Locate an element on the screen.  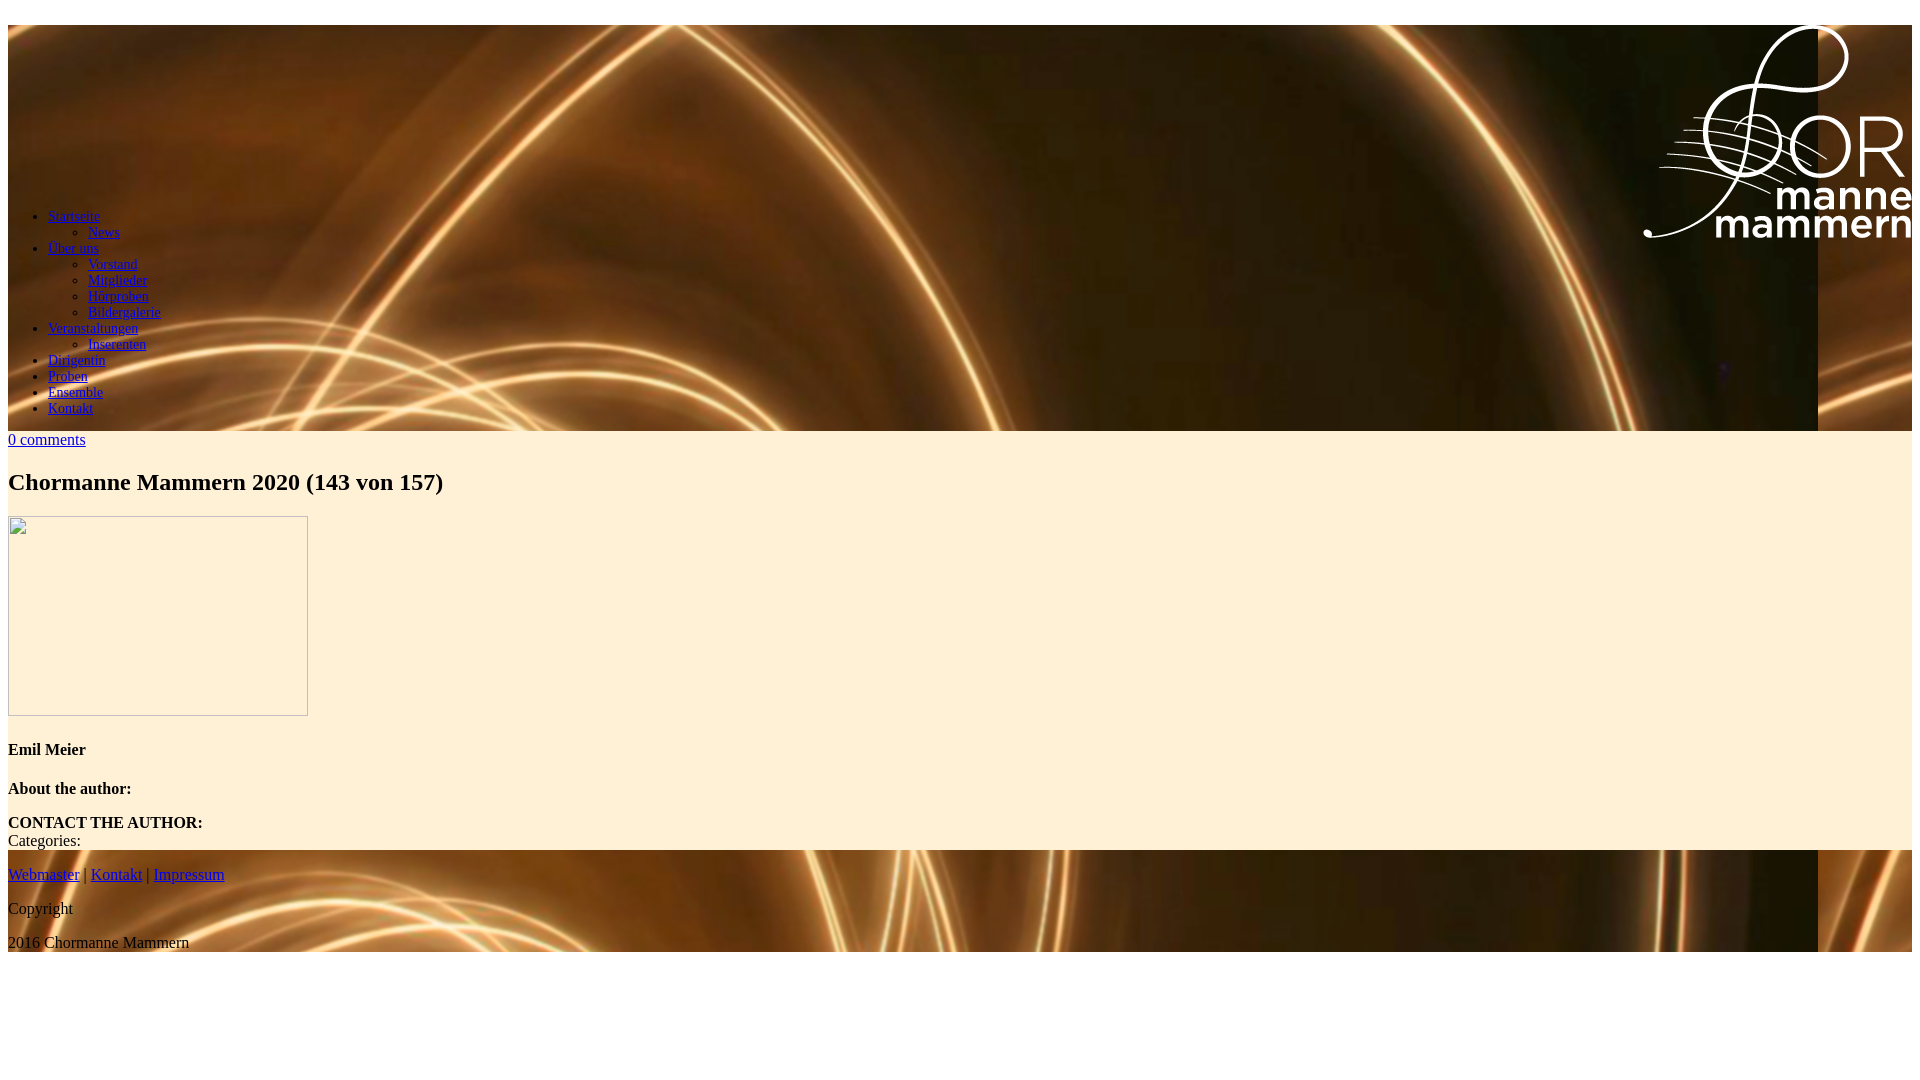
Dirigentin is located at coordinates (77, 360).